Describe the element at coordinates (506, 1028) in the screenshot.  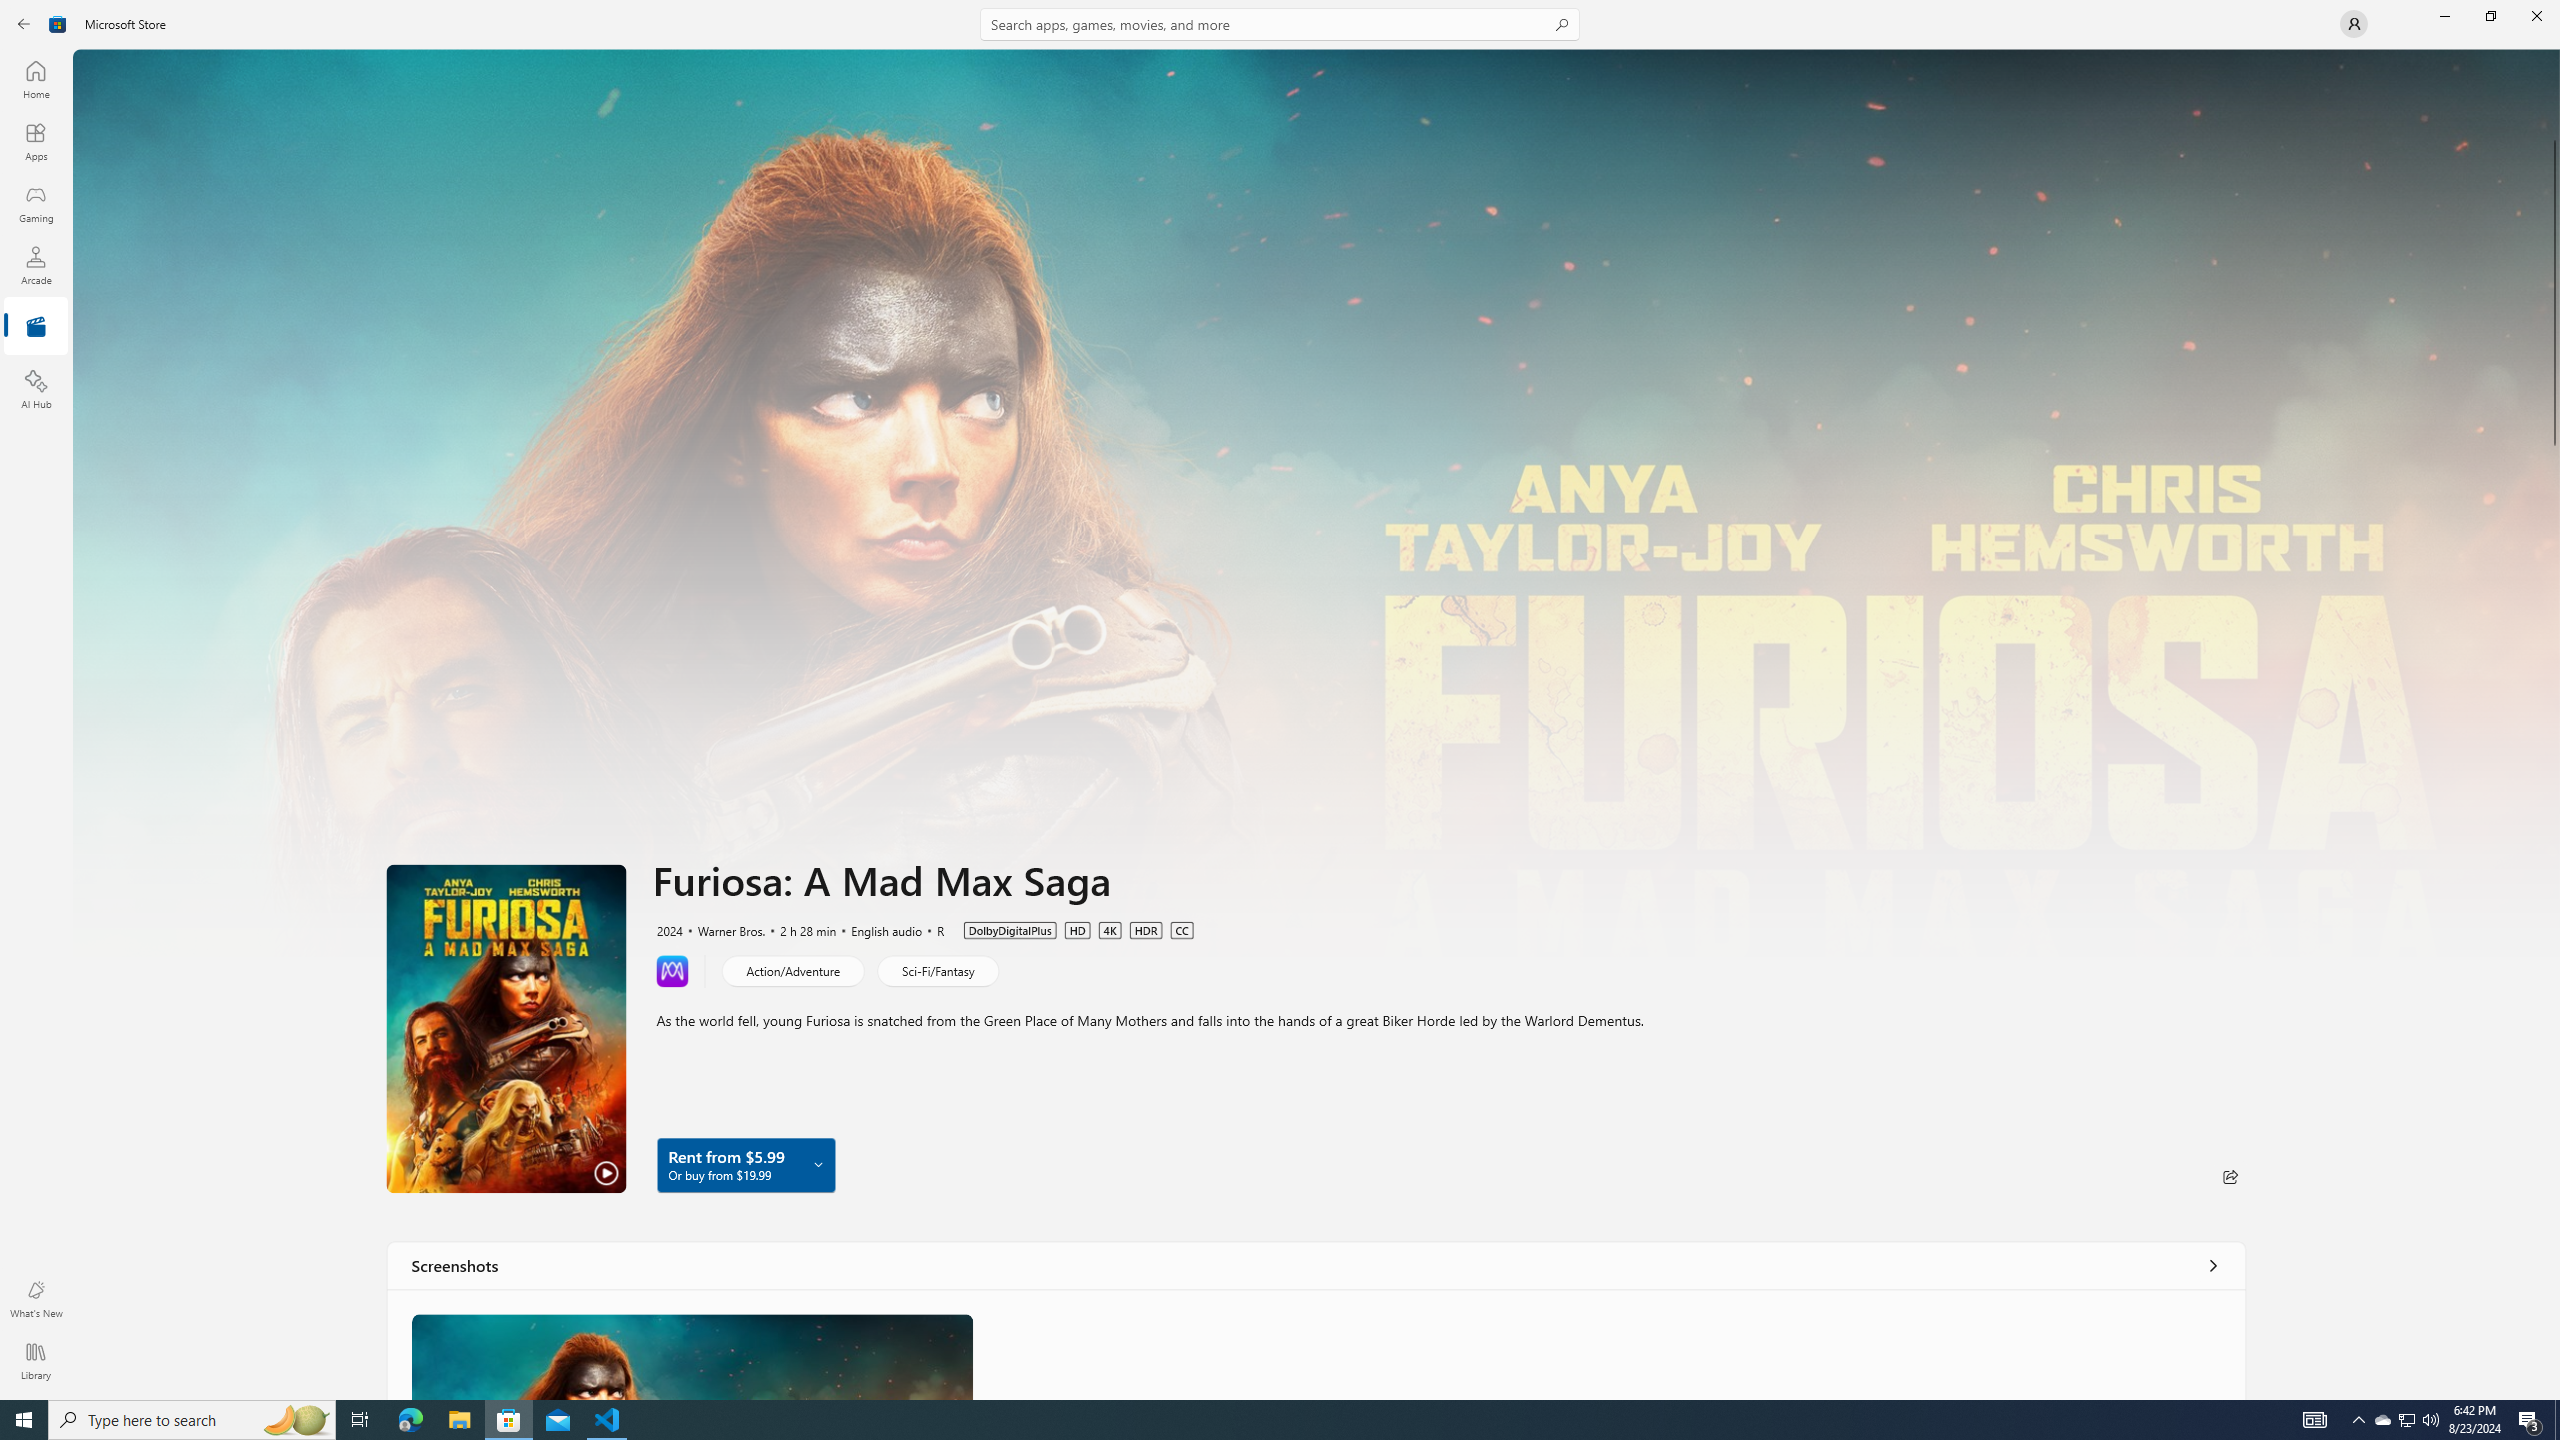
I see `Play Trailer` at that location.